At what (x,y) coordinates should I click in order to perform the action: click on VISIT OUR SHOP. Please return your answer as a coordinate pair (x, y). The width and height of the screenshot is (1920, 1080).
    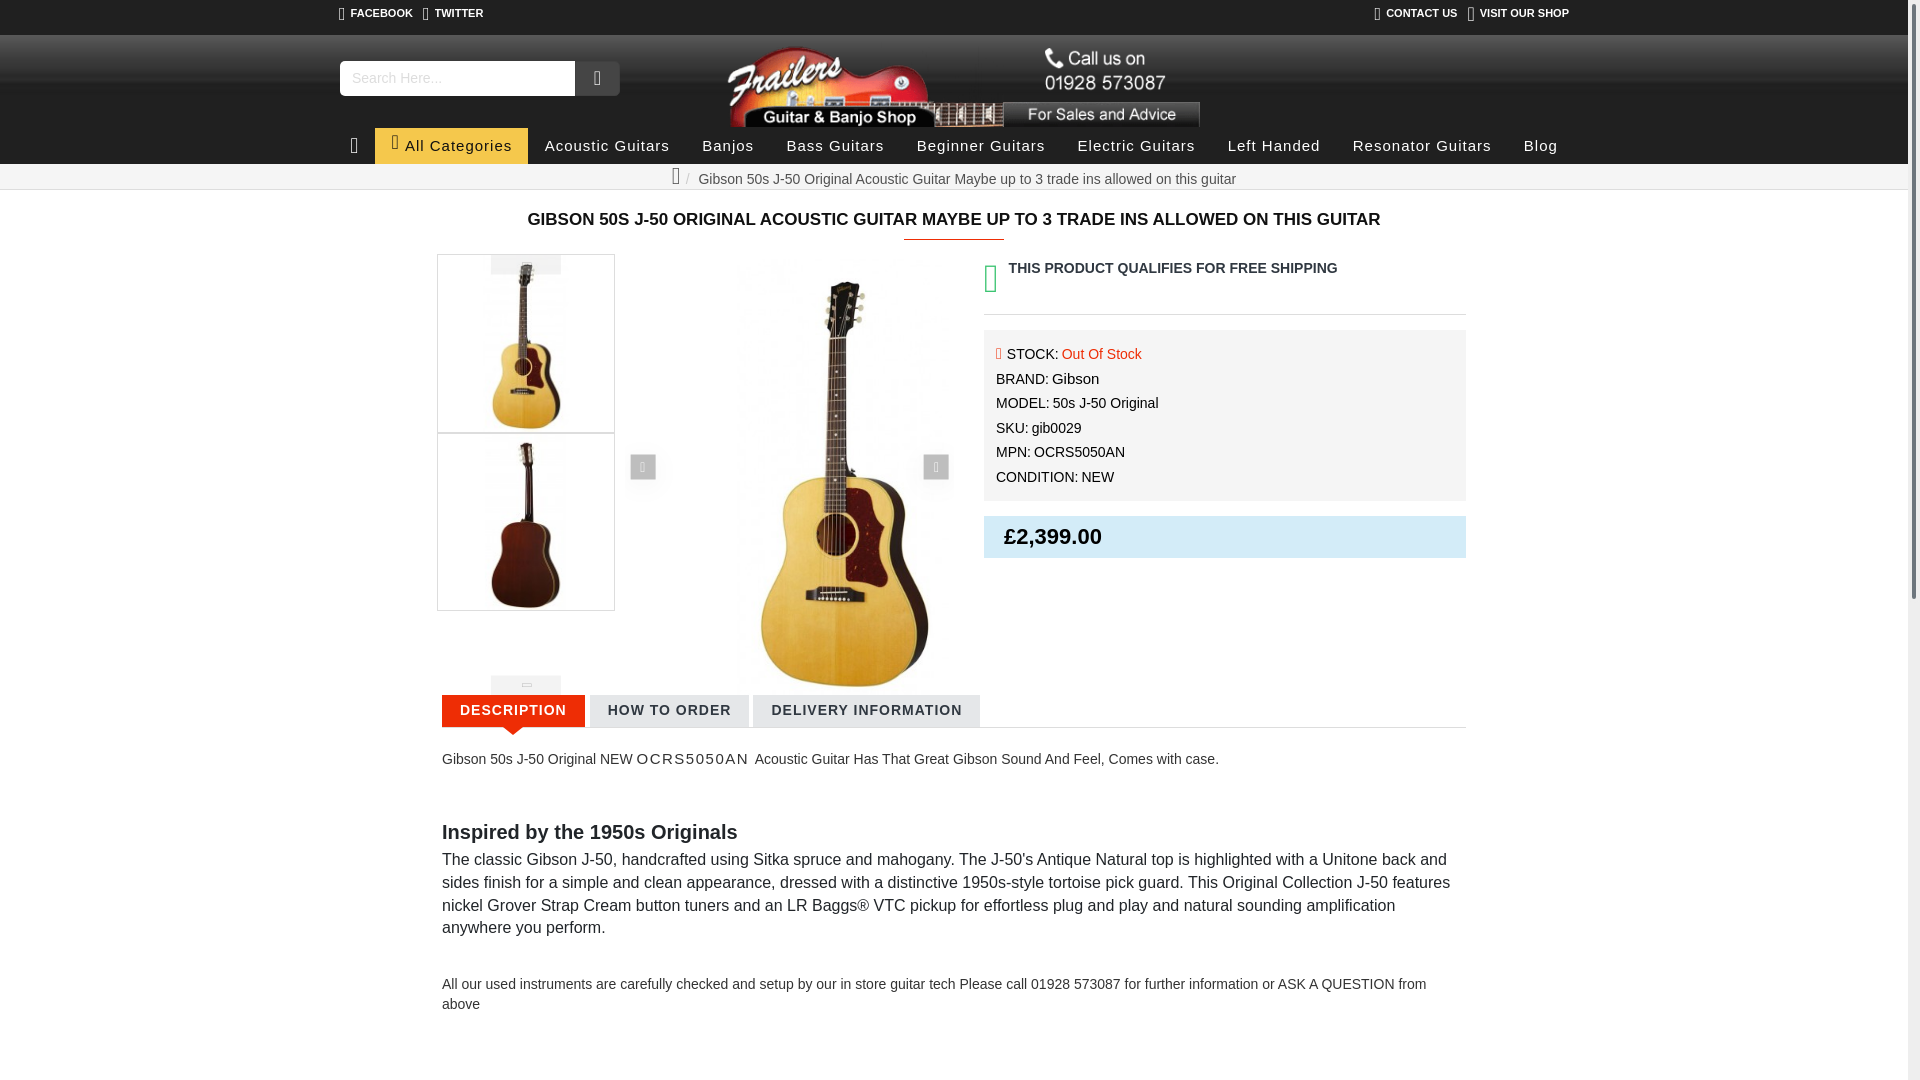
    Looking at the image, I should click on (1518, 14).